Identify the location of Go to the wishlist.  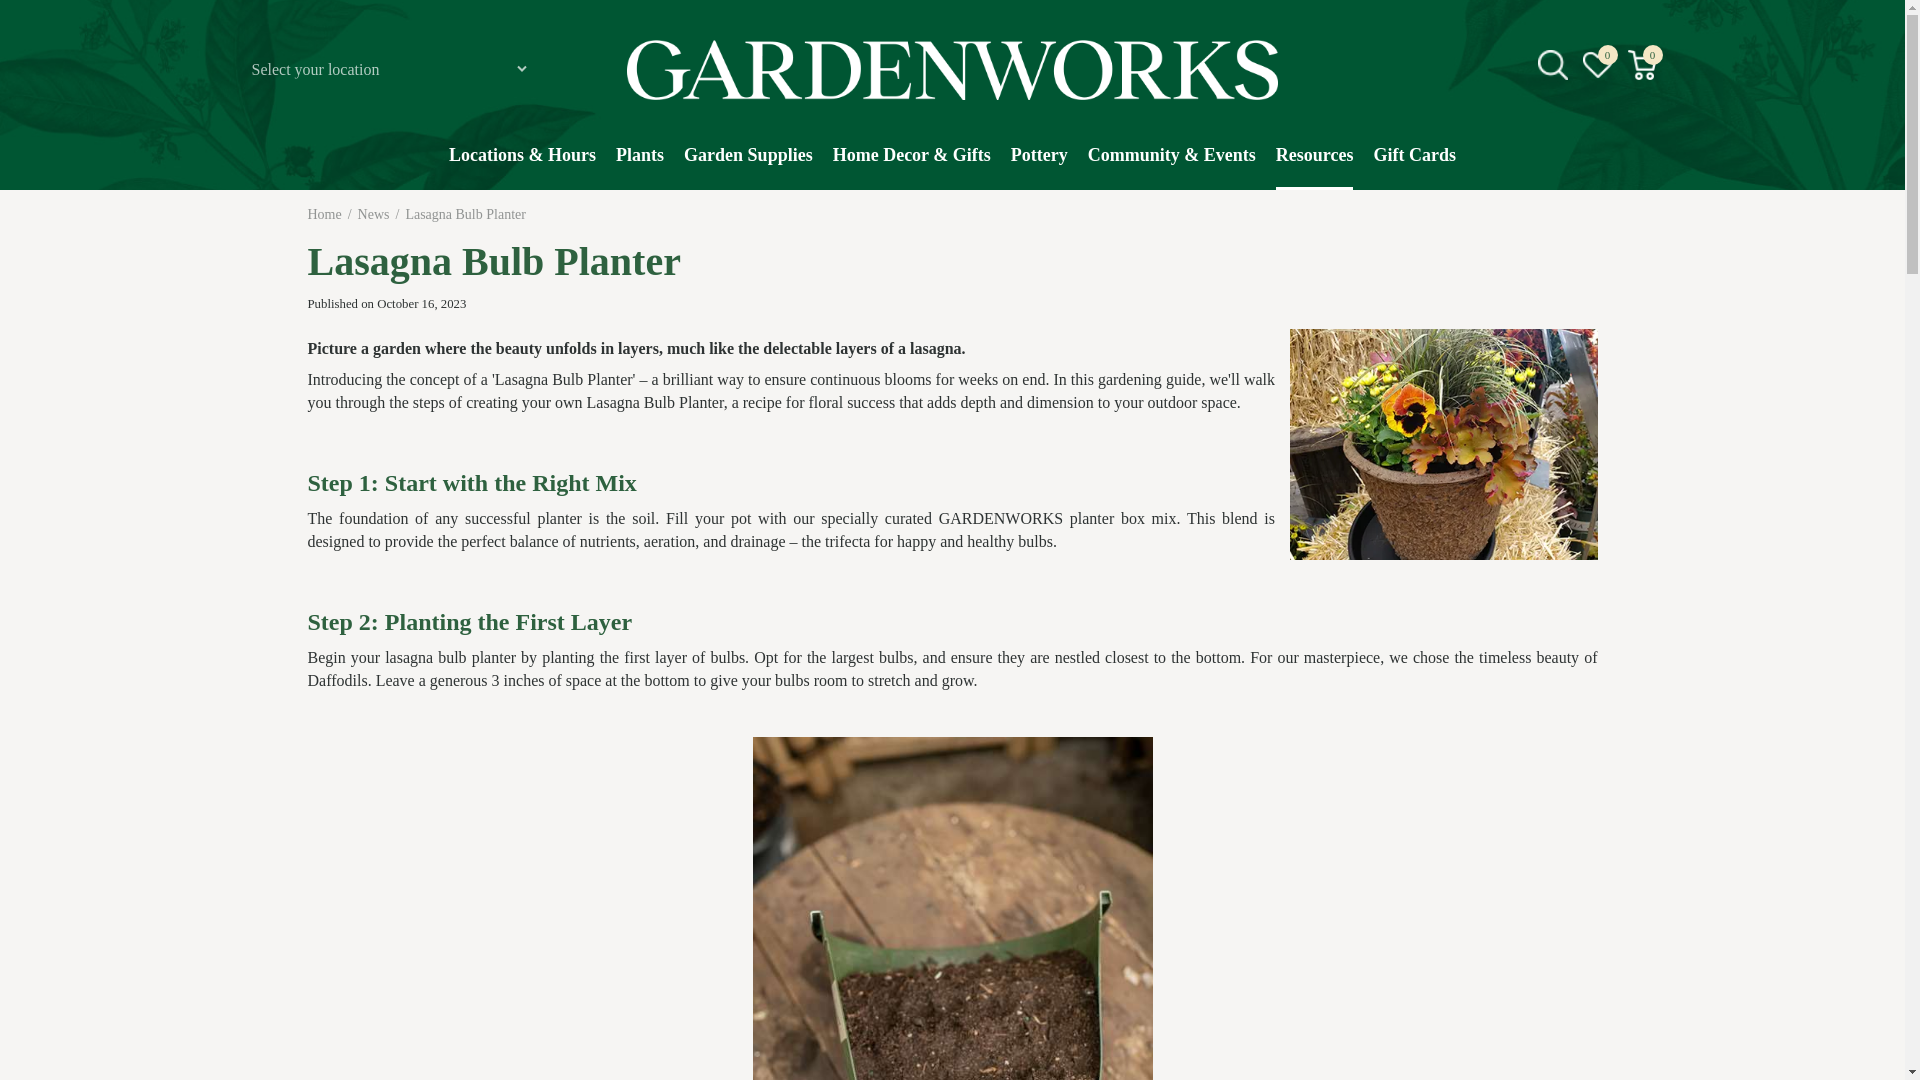
(1598, 64).